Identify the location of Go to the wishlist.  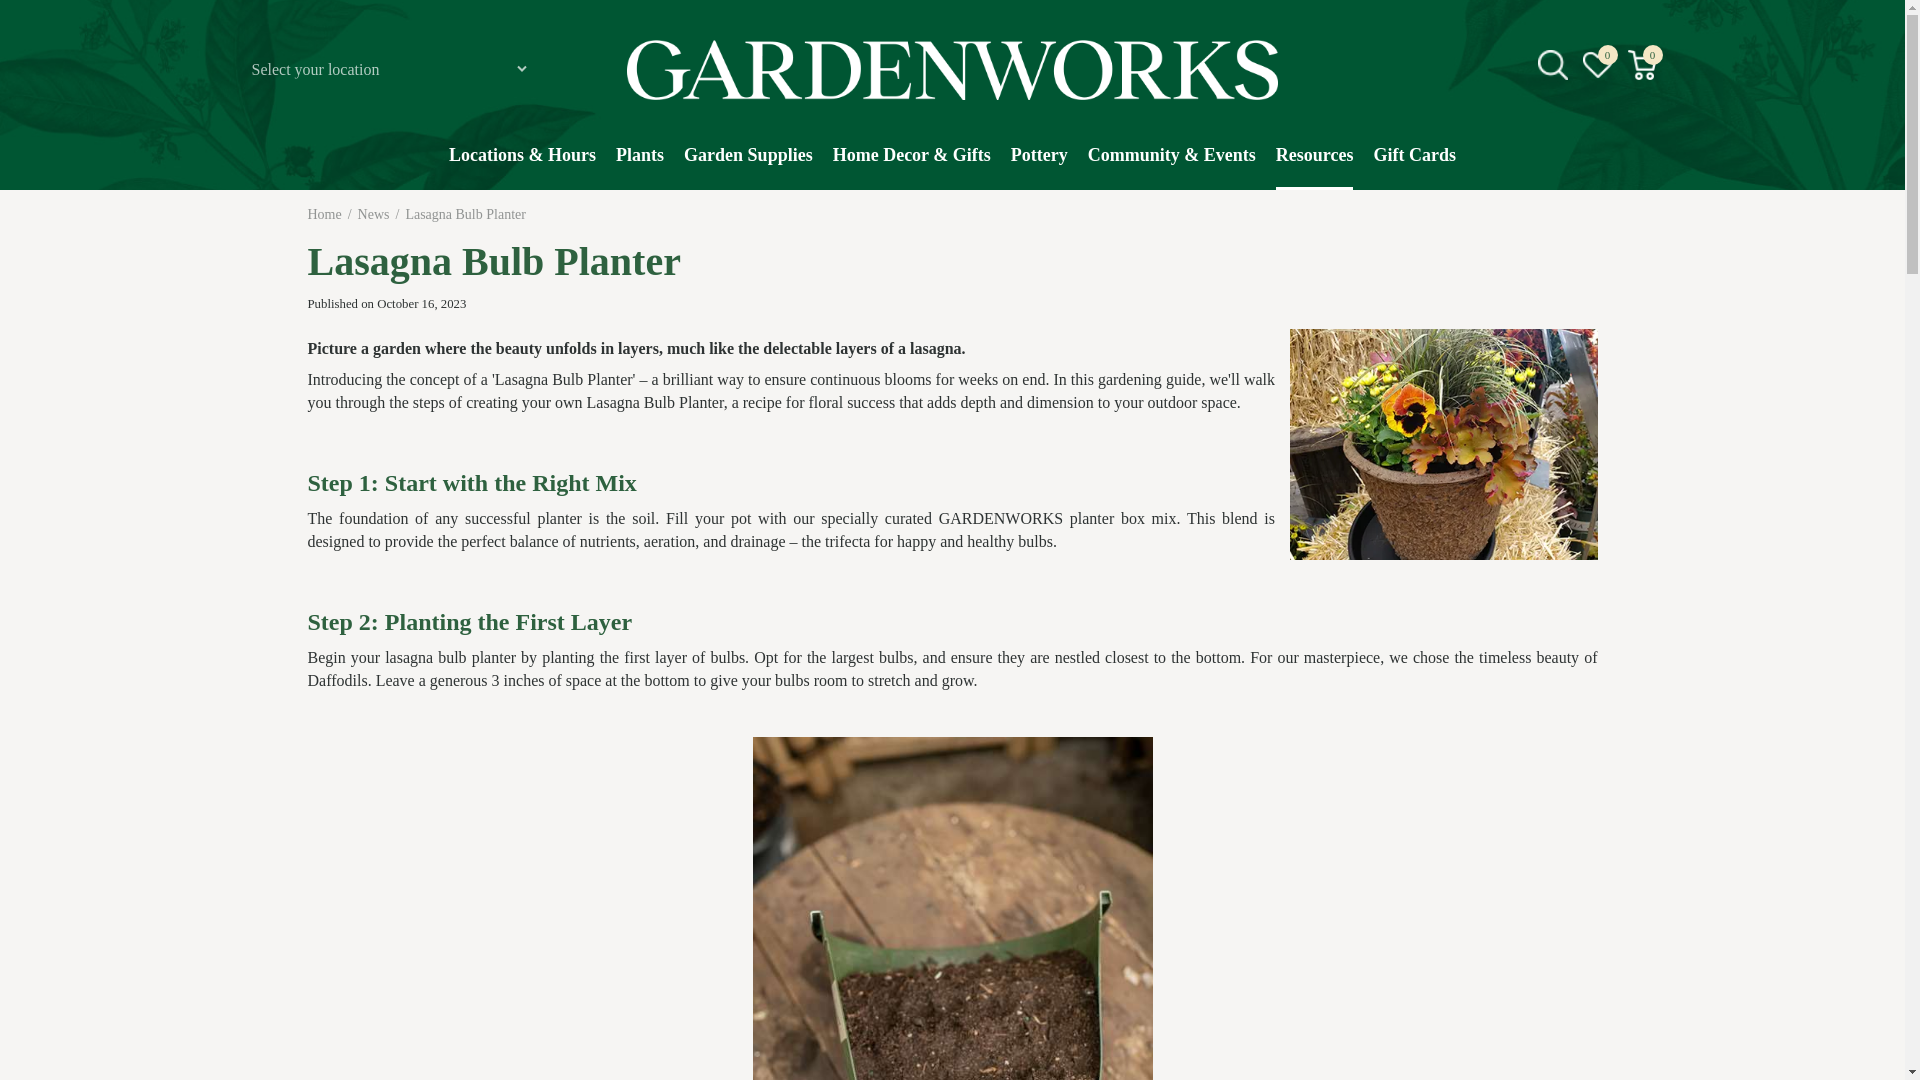
(1598, 64).